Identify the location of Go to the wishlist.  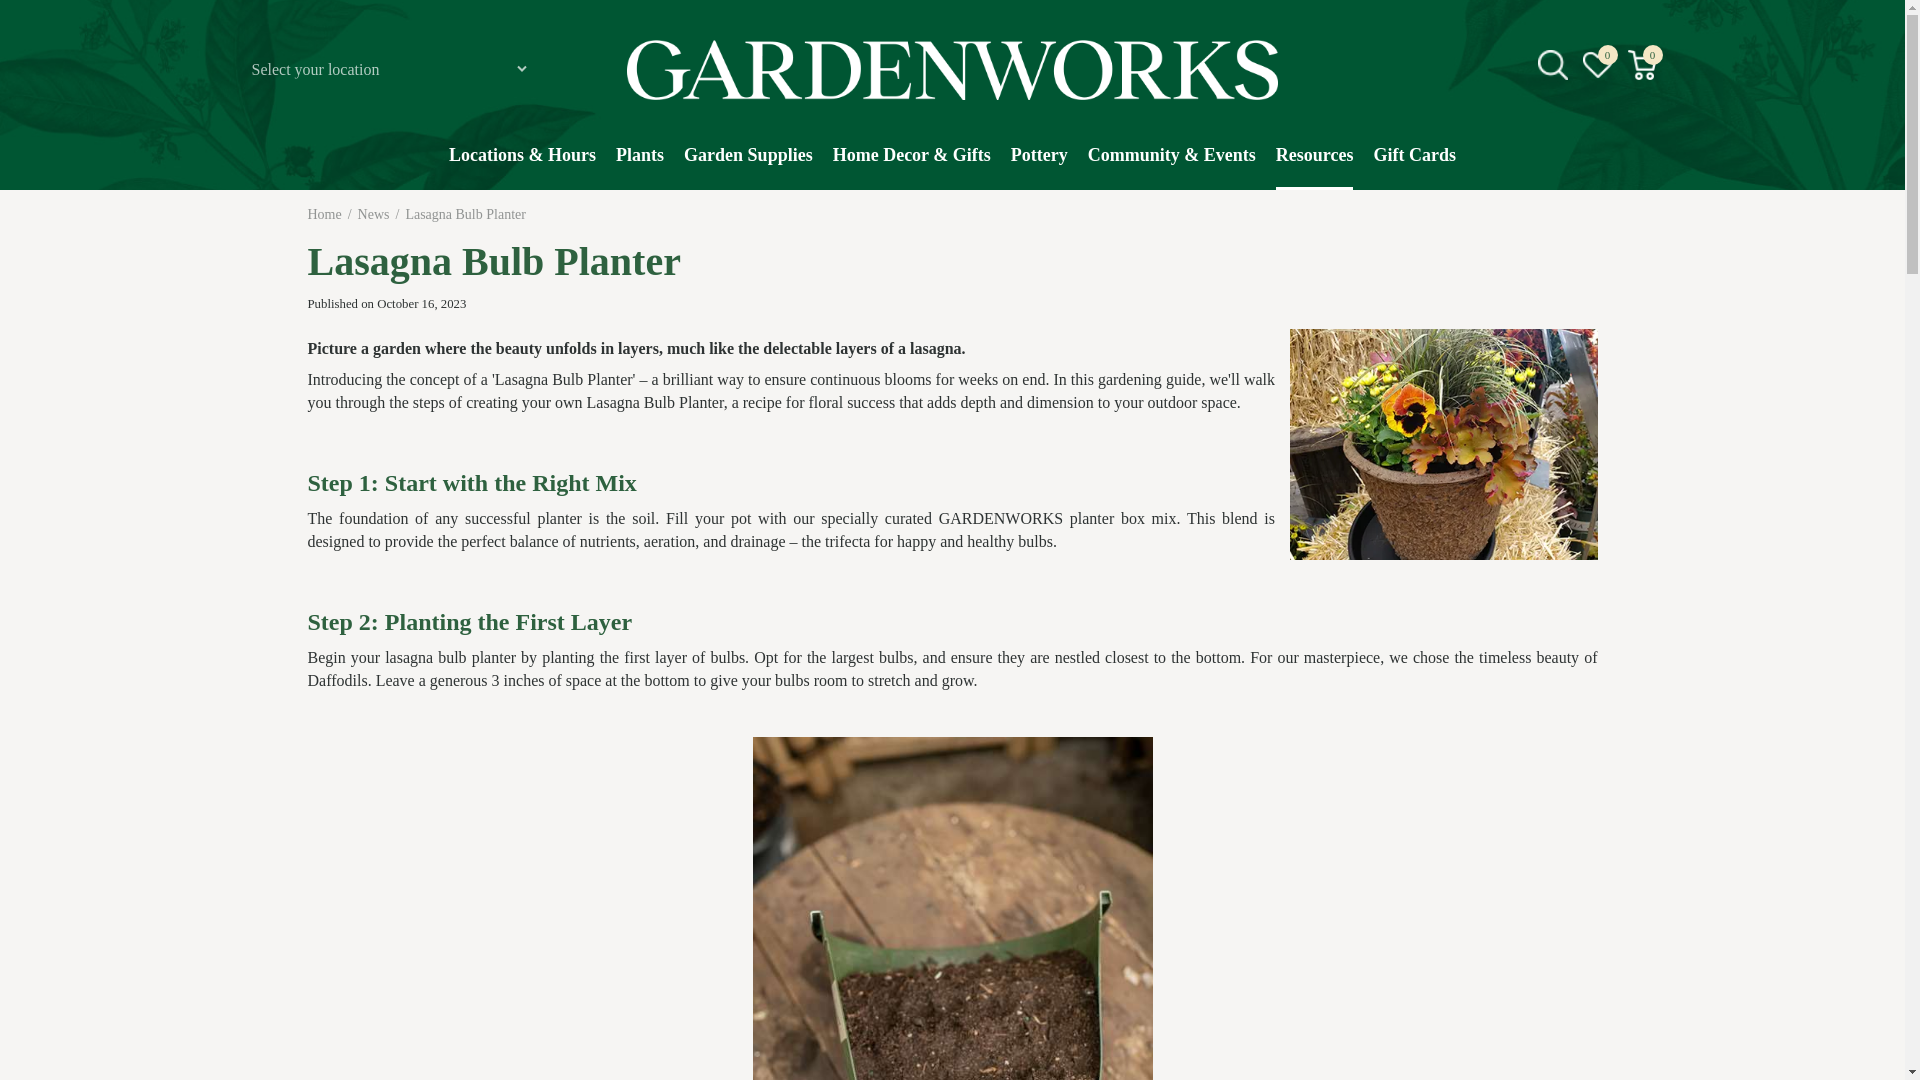
(1598, 64).